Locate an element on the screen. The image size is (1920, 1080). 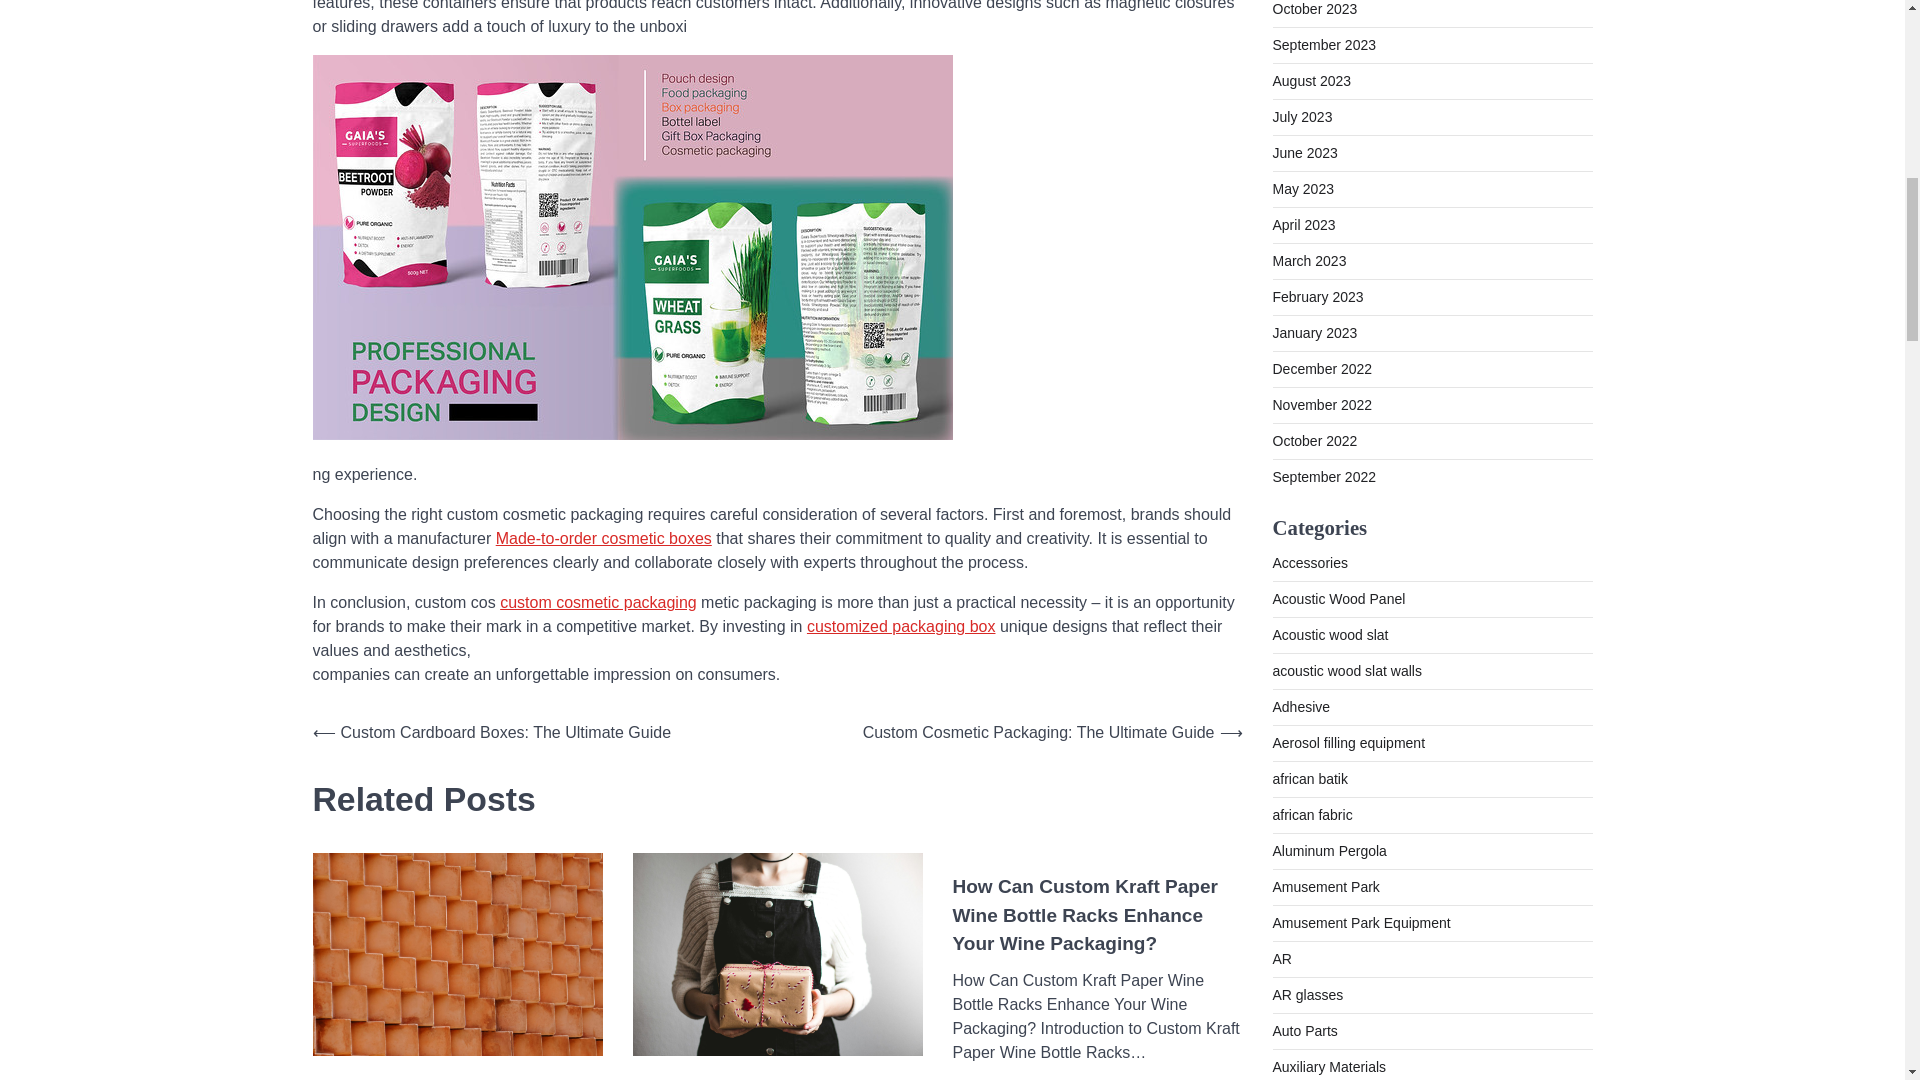
custom cosmetic packaging is located at coordinates (598, 602).